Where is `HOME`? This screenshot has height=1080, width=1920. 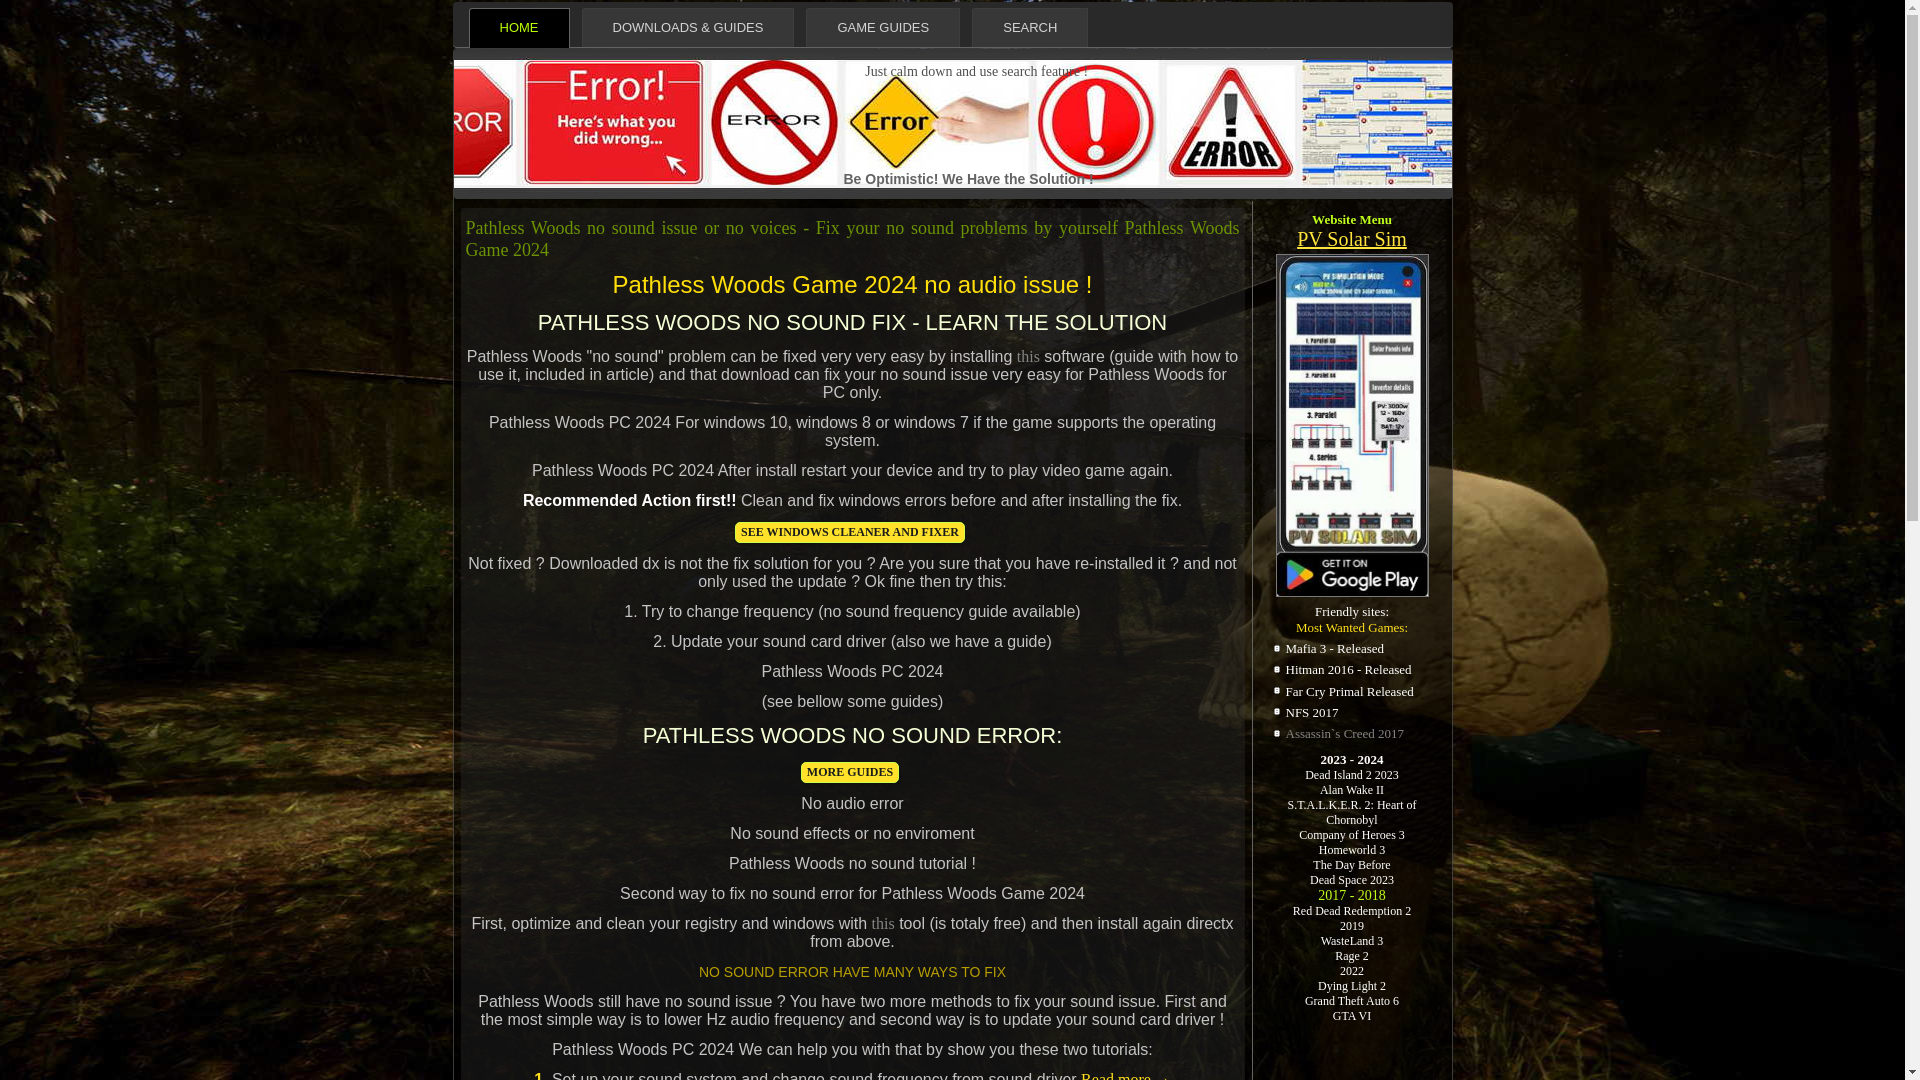
HOME is located at coordinates (518, 27).